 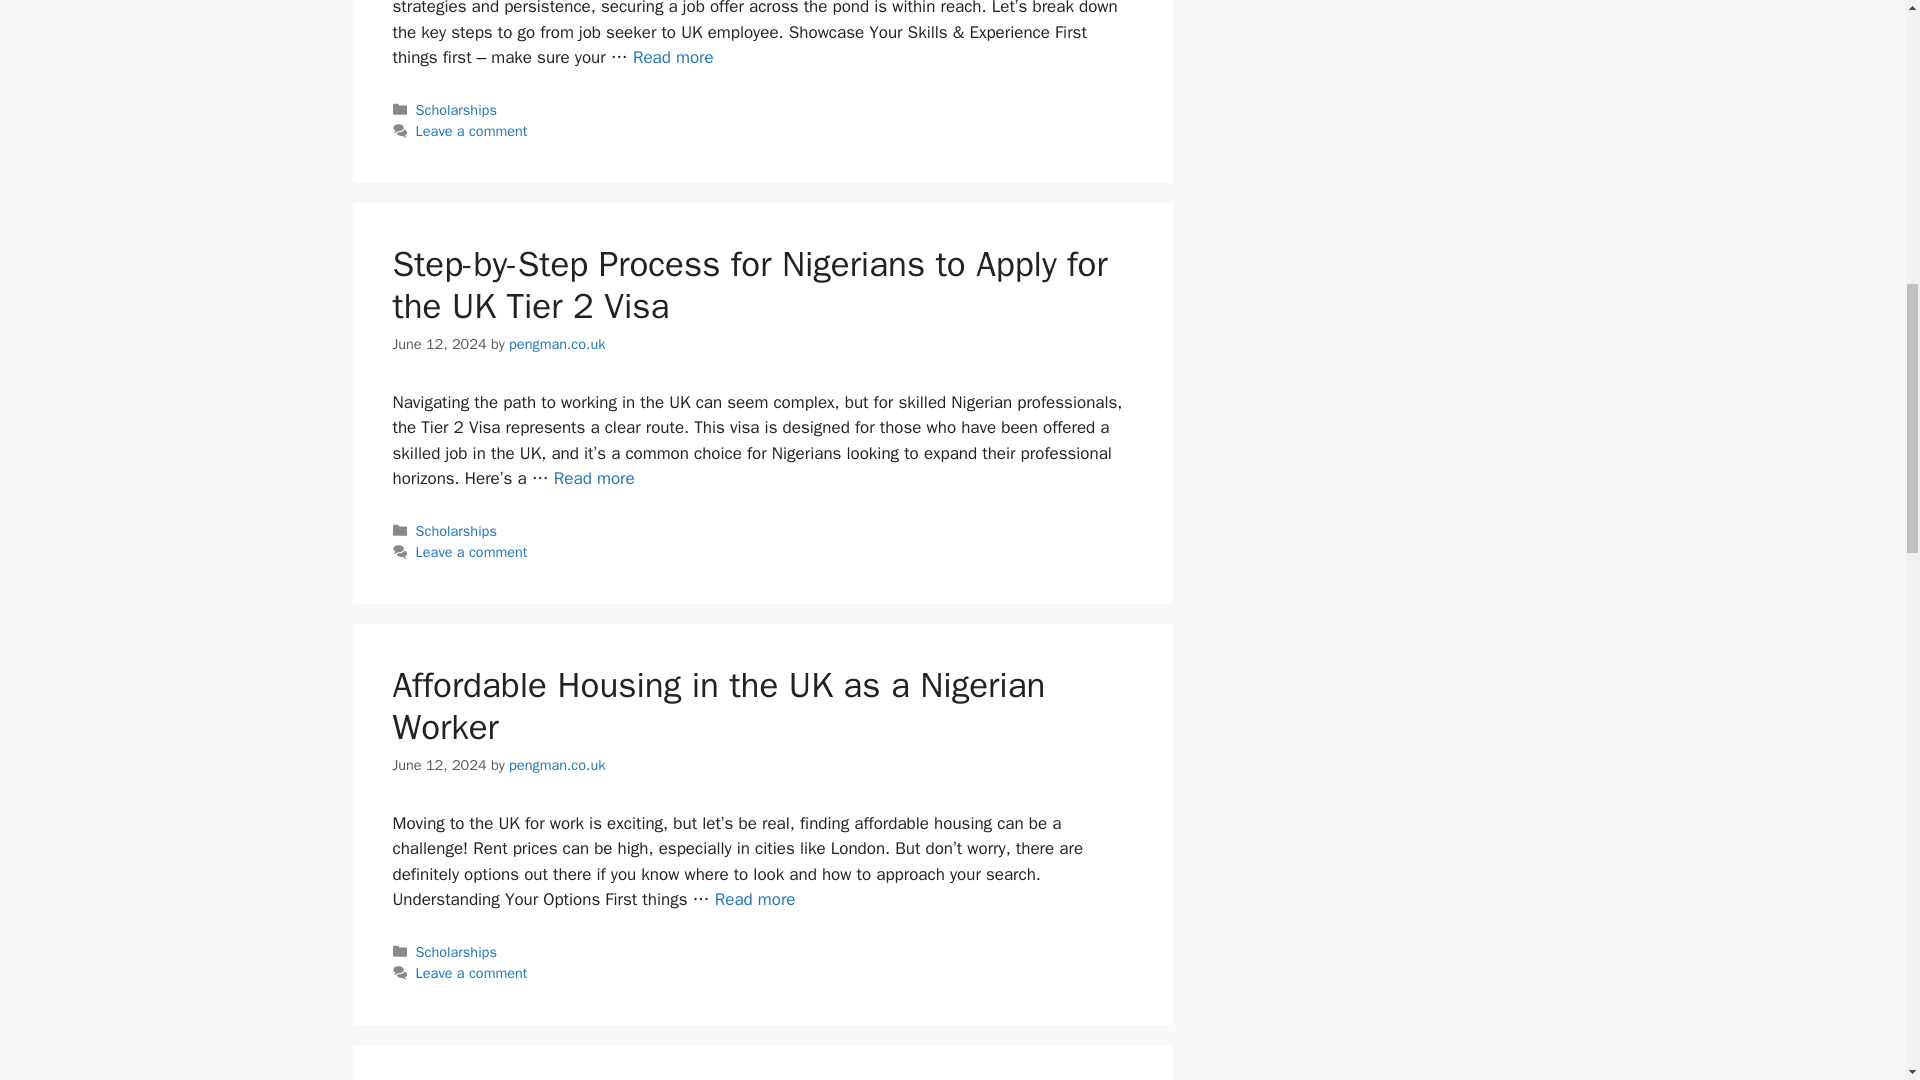 I want to click on Read more, so click(x=674, y=58).